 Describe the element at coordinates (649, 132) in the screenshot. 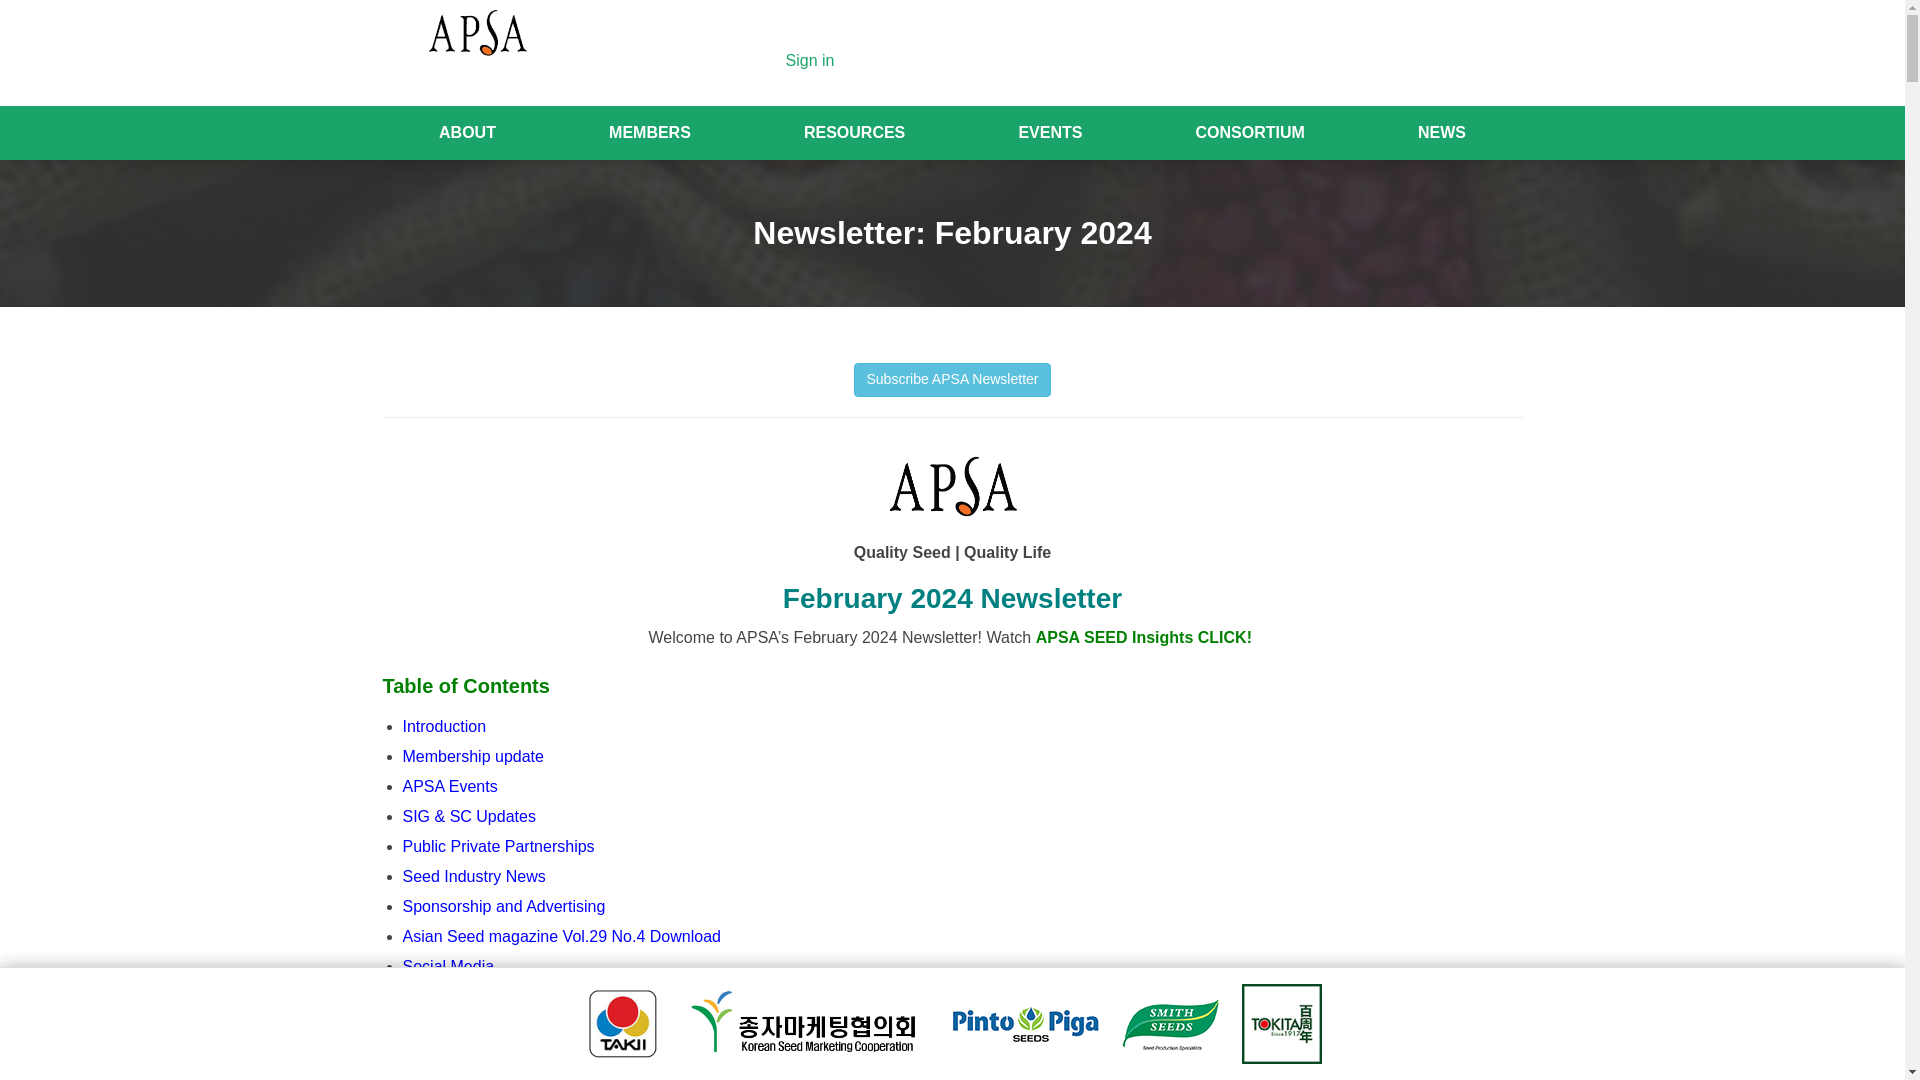

I see `MEMBERS` at that location.